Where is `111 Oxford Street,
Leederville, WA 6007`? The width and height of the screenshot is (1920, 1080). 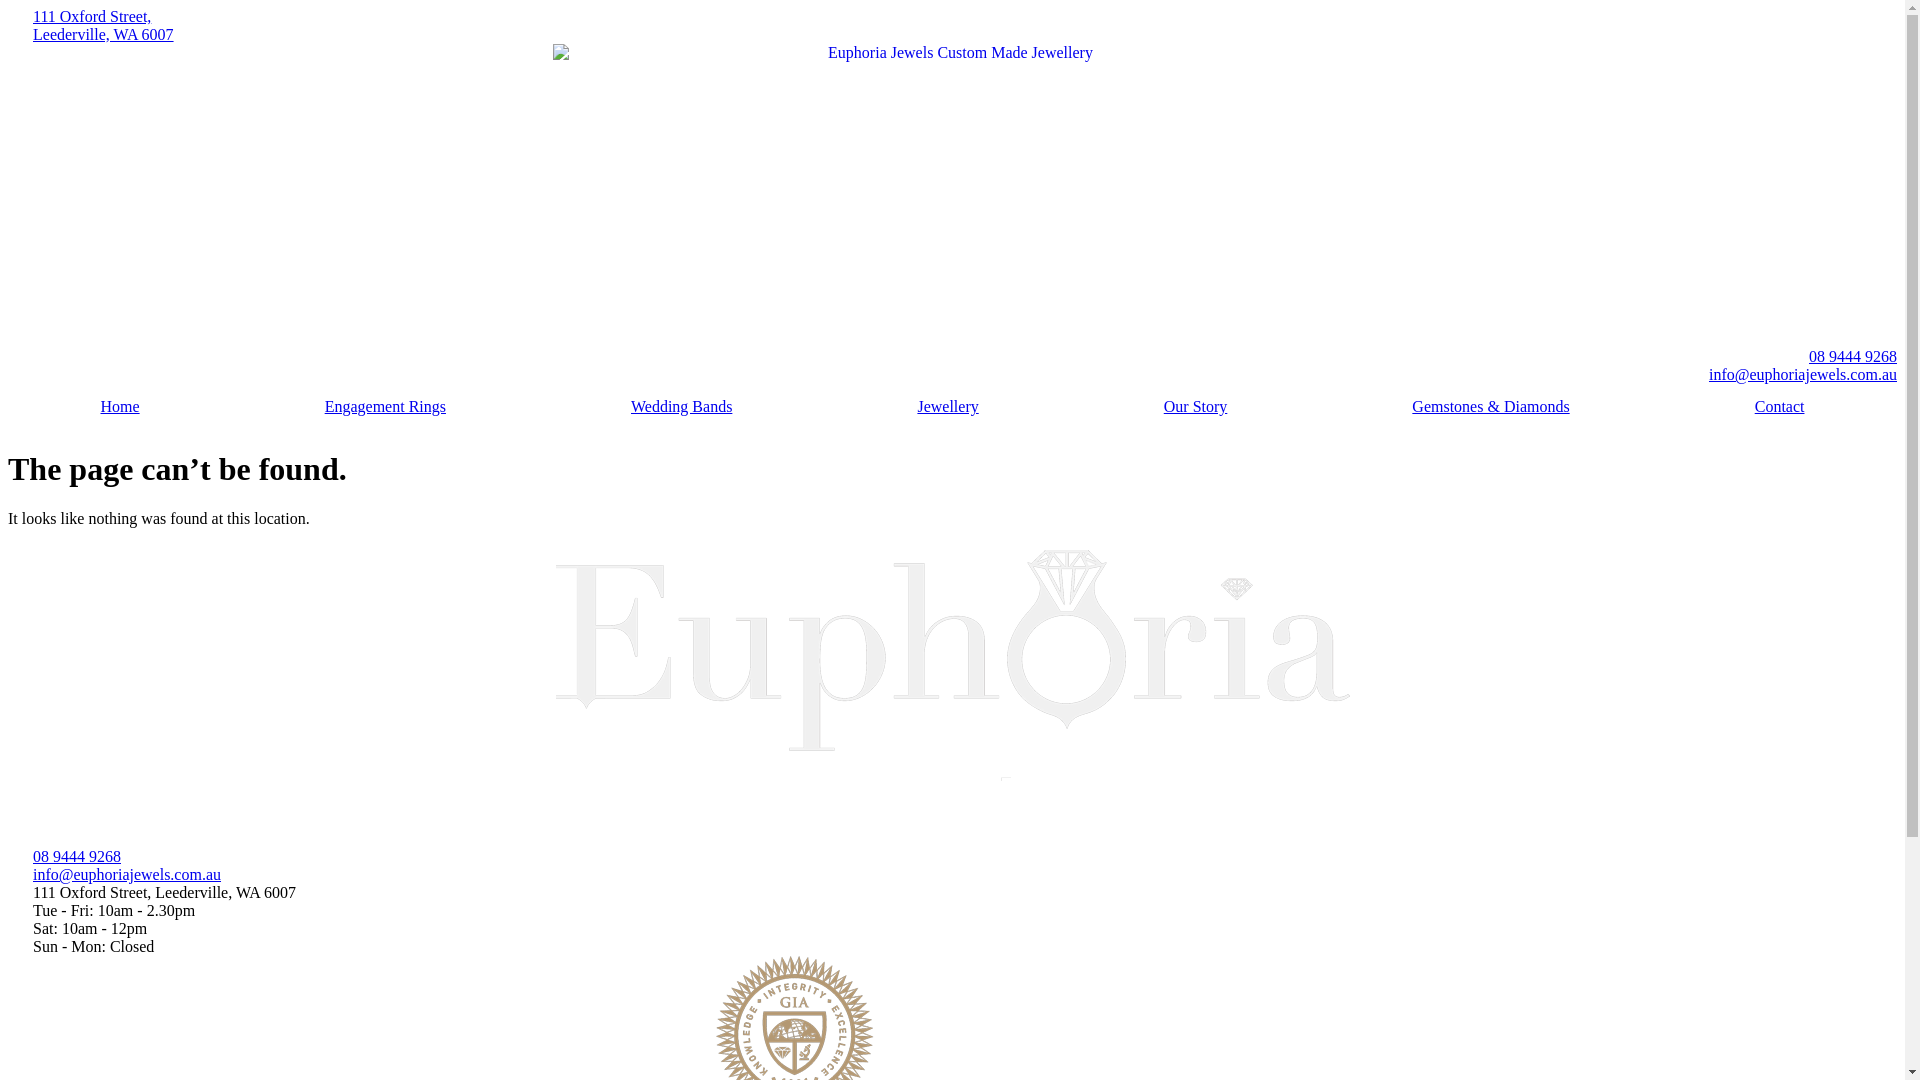 111 Oxford Street,
Leederville, WA 6007 is located at coordinates (952, 26).